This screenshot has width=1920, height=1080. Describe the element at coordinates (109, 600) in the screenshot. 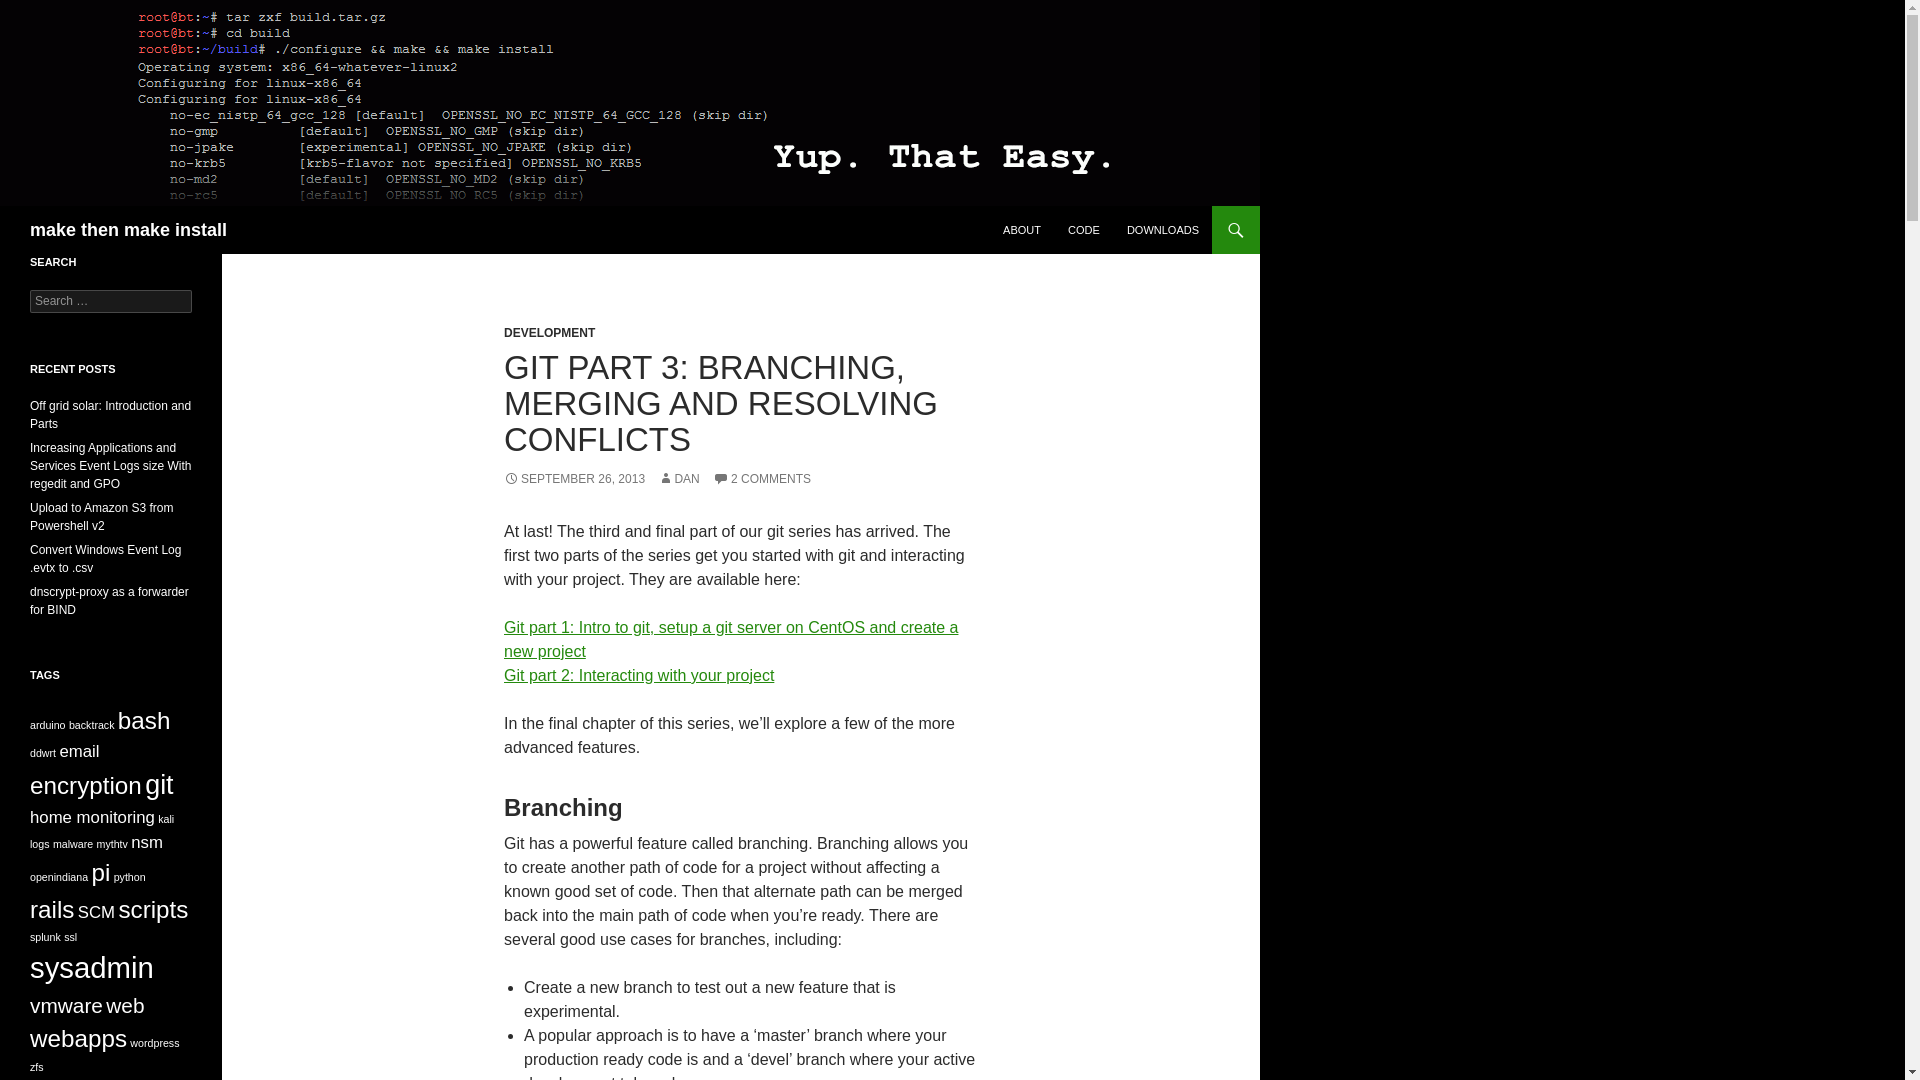

I see `dnscrypt-proxy as a forwarder for BIND` at that location.